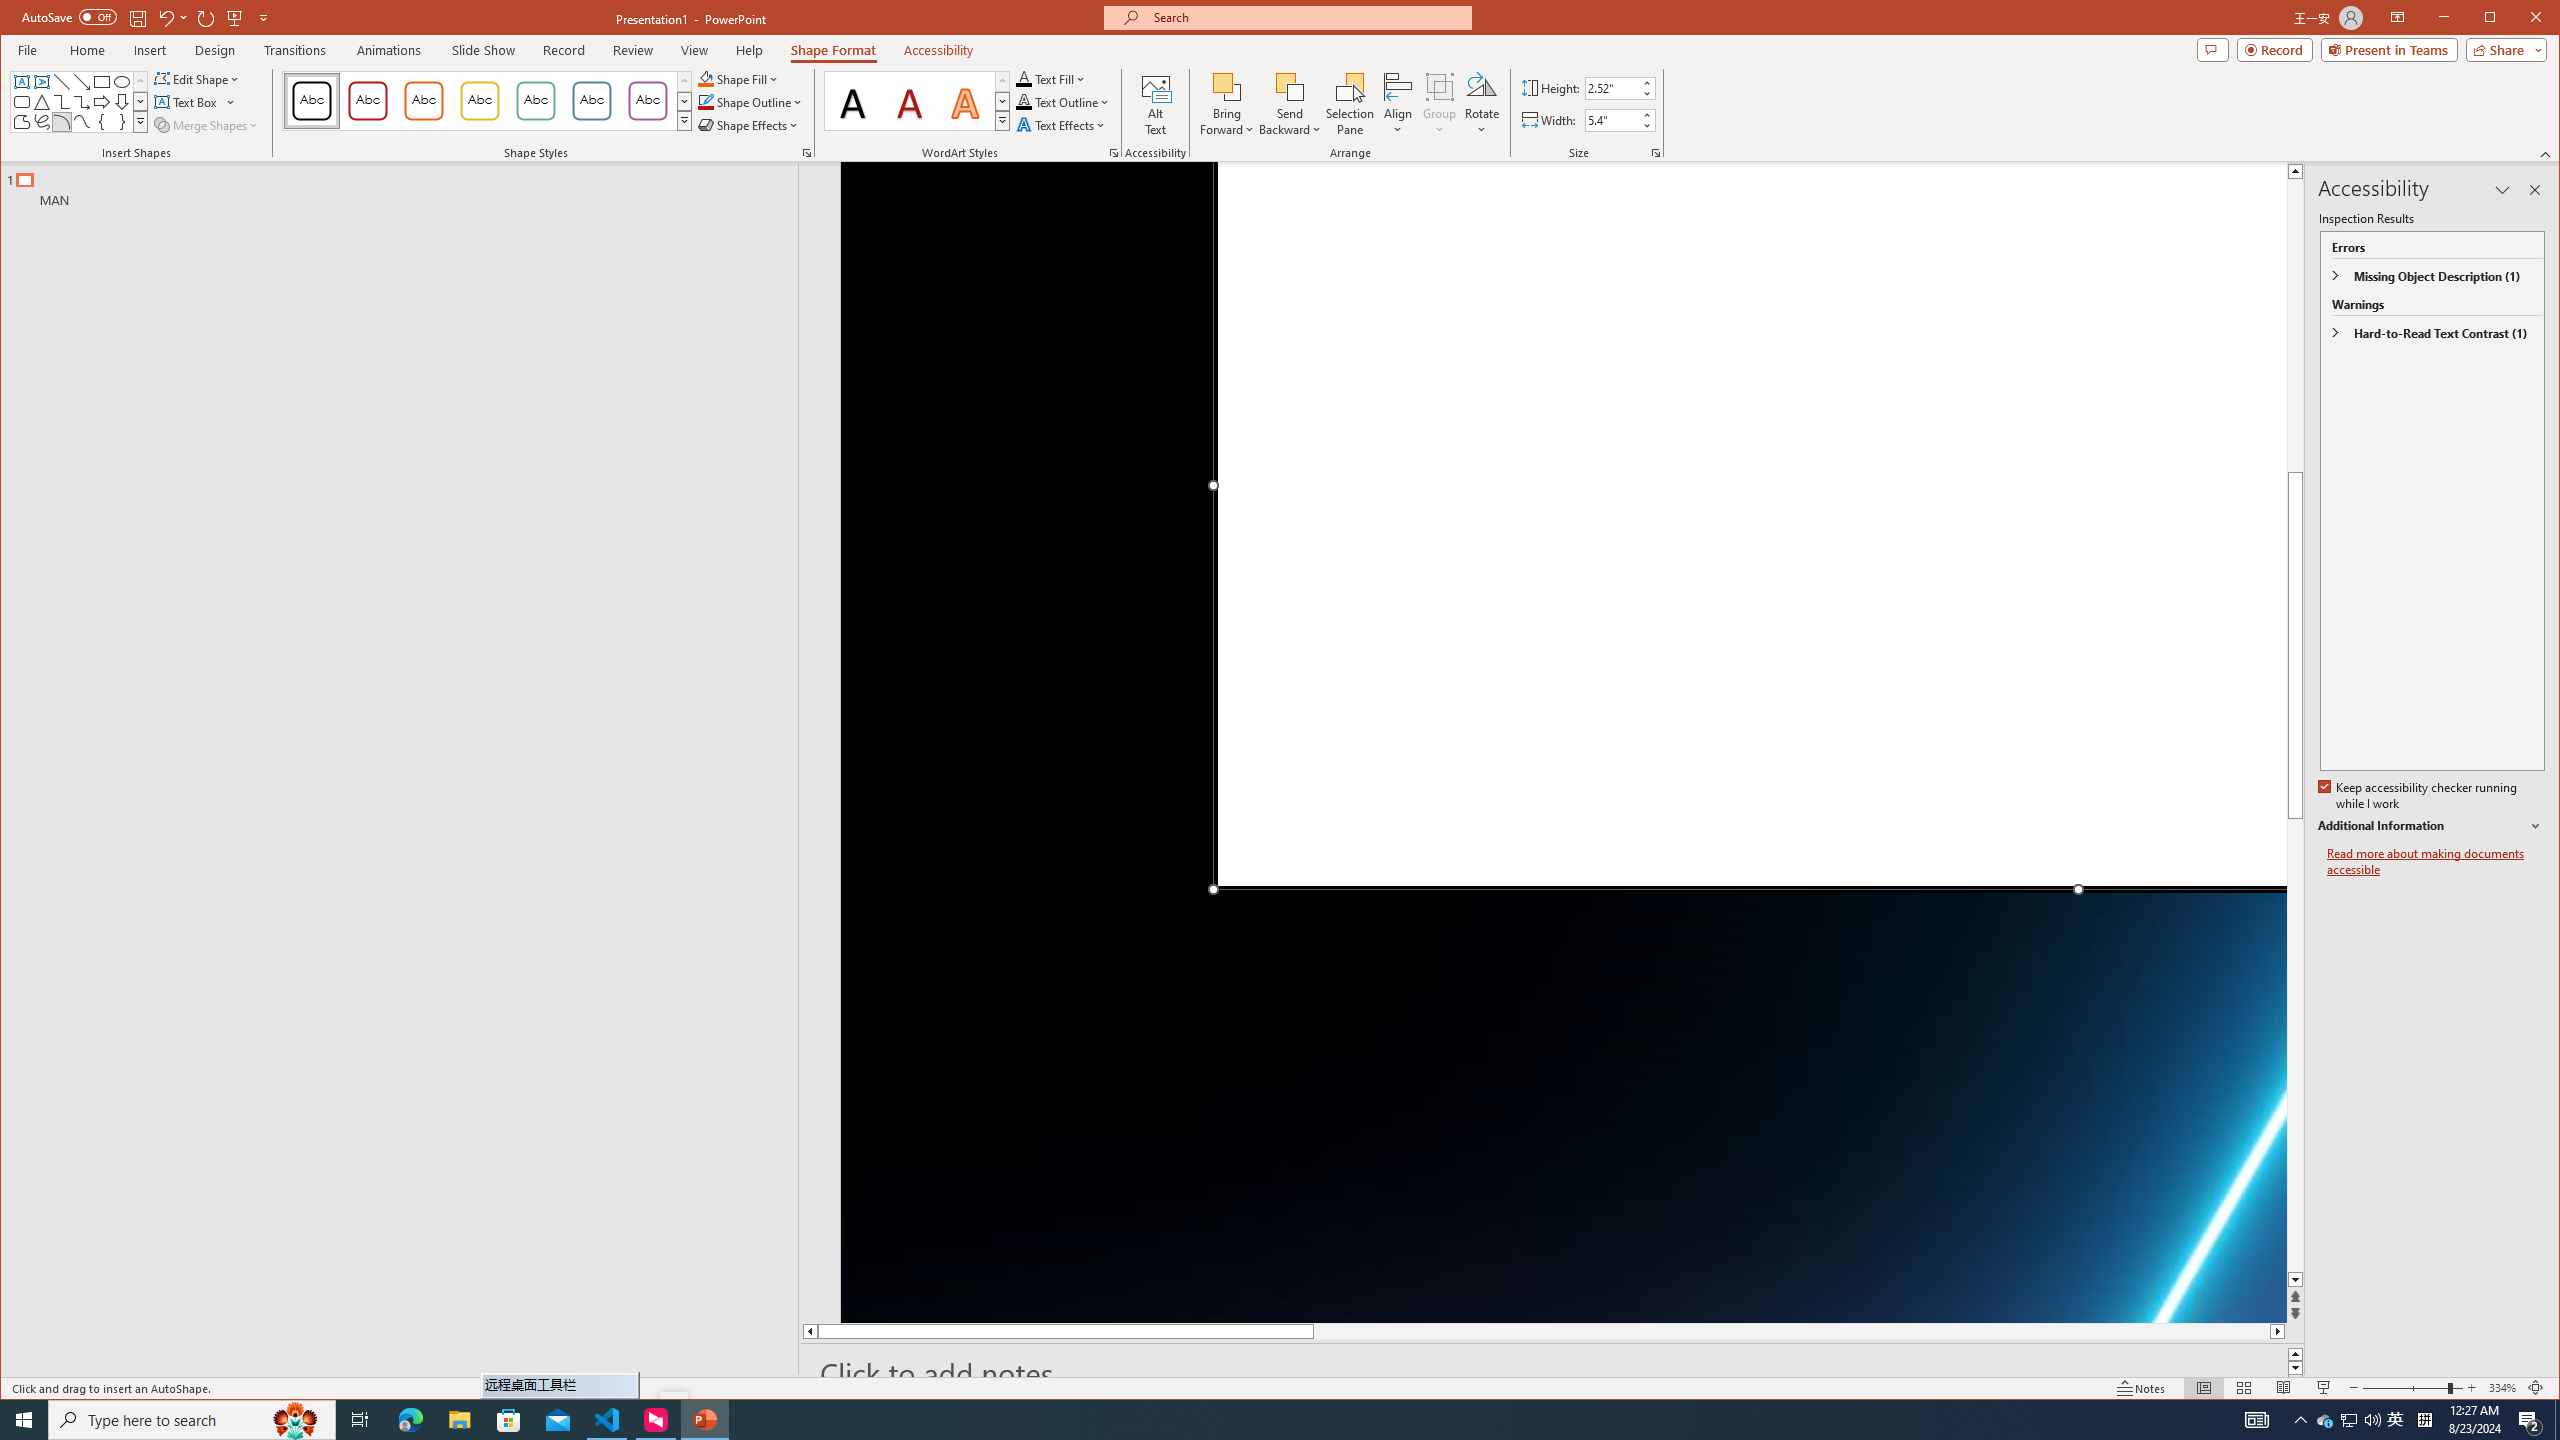 The height and width of the screenshot is (1440, 2560). Describe the element at coordinates (2398, 18) in the screenshot. I see `Ribbon Display Options` at that location.